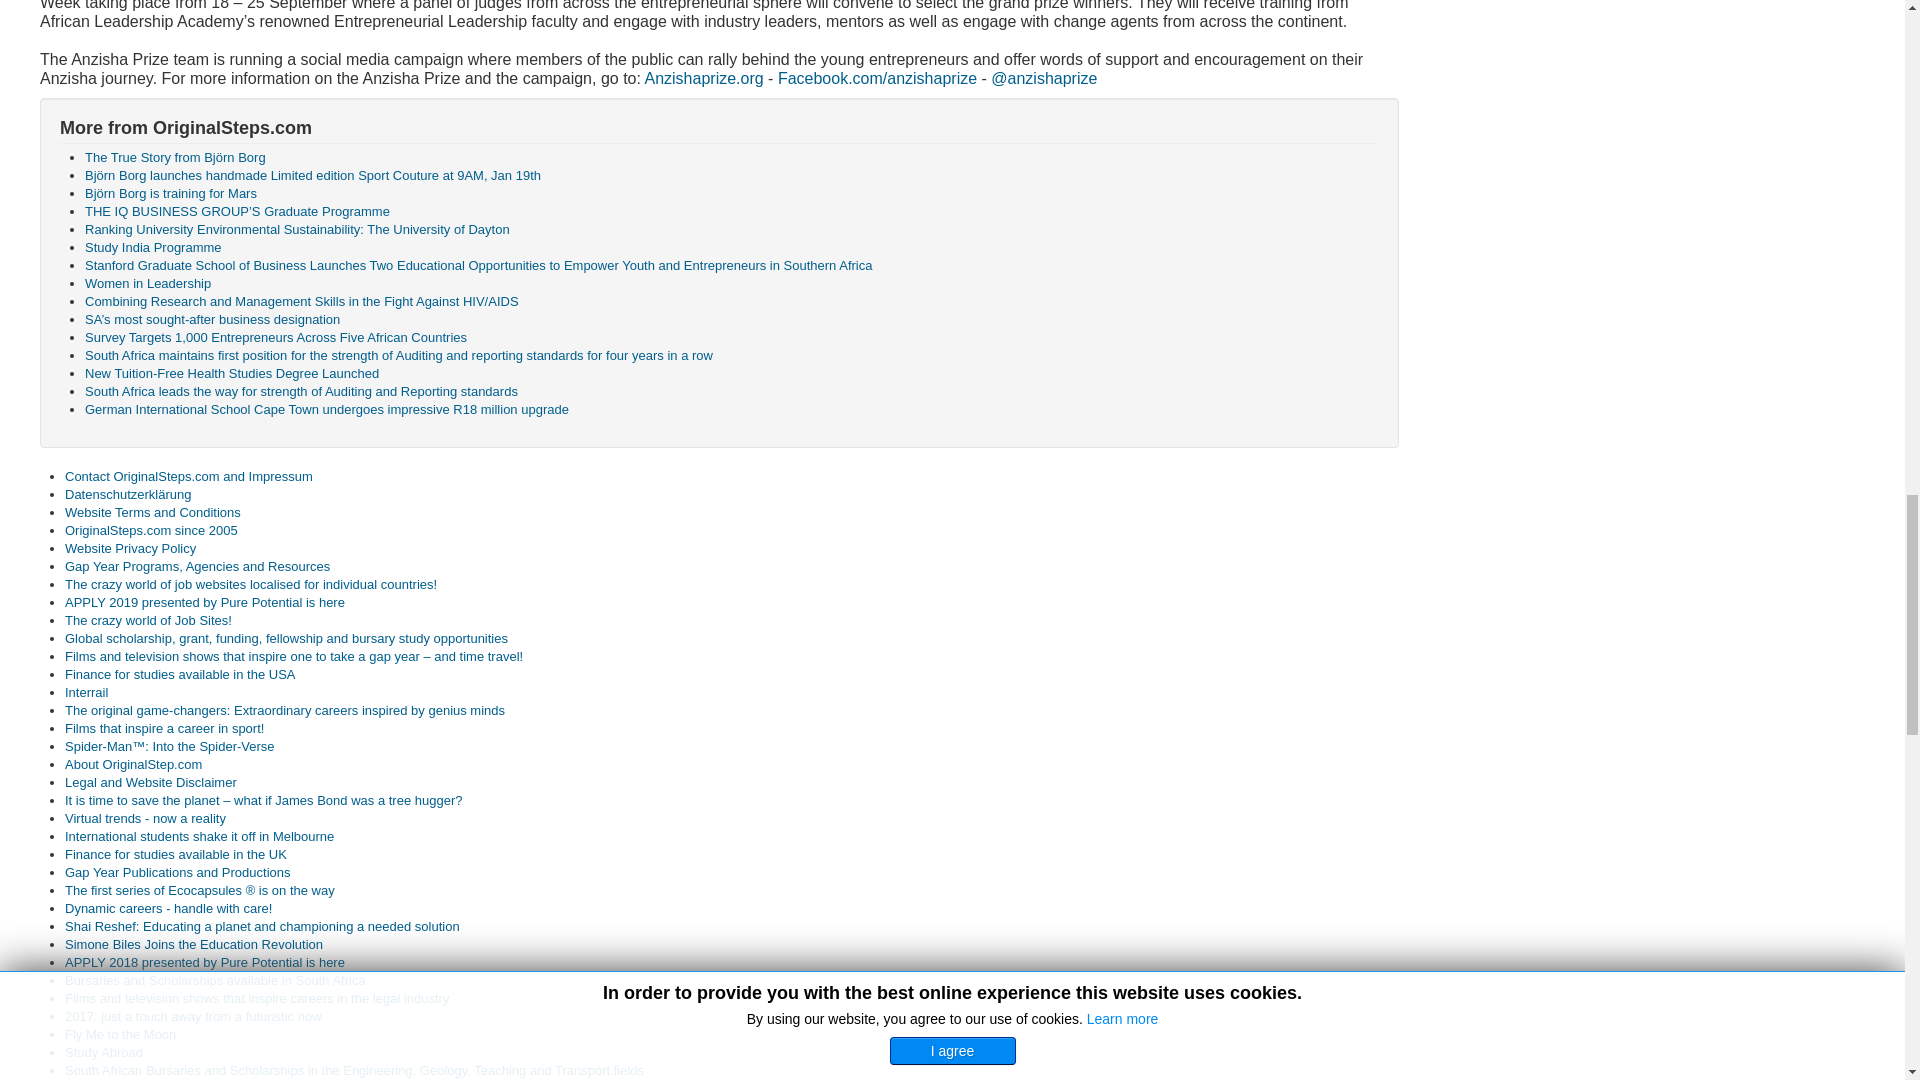  I want to click on Study India Programme, so click(153, 246).